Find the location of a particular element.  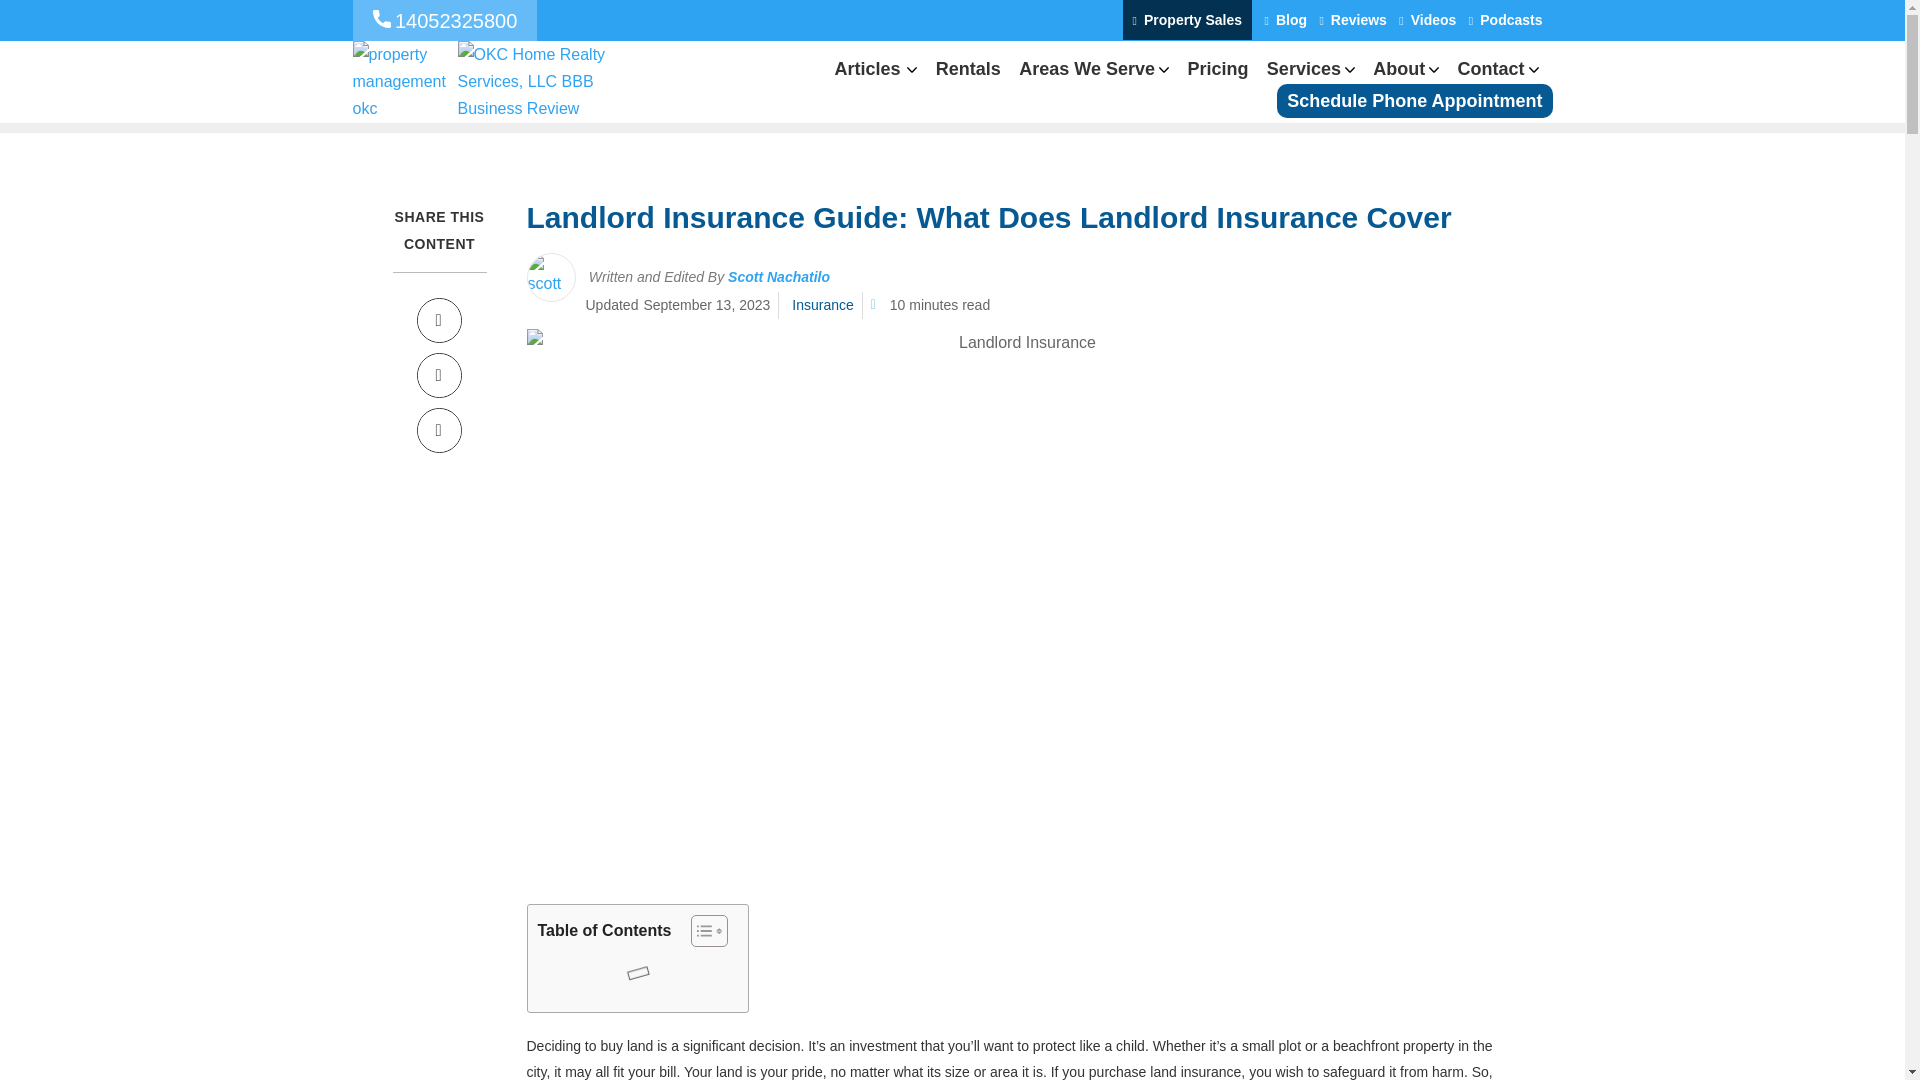

Blog is located at coordinates (1289, 20).